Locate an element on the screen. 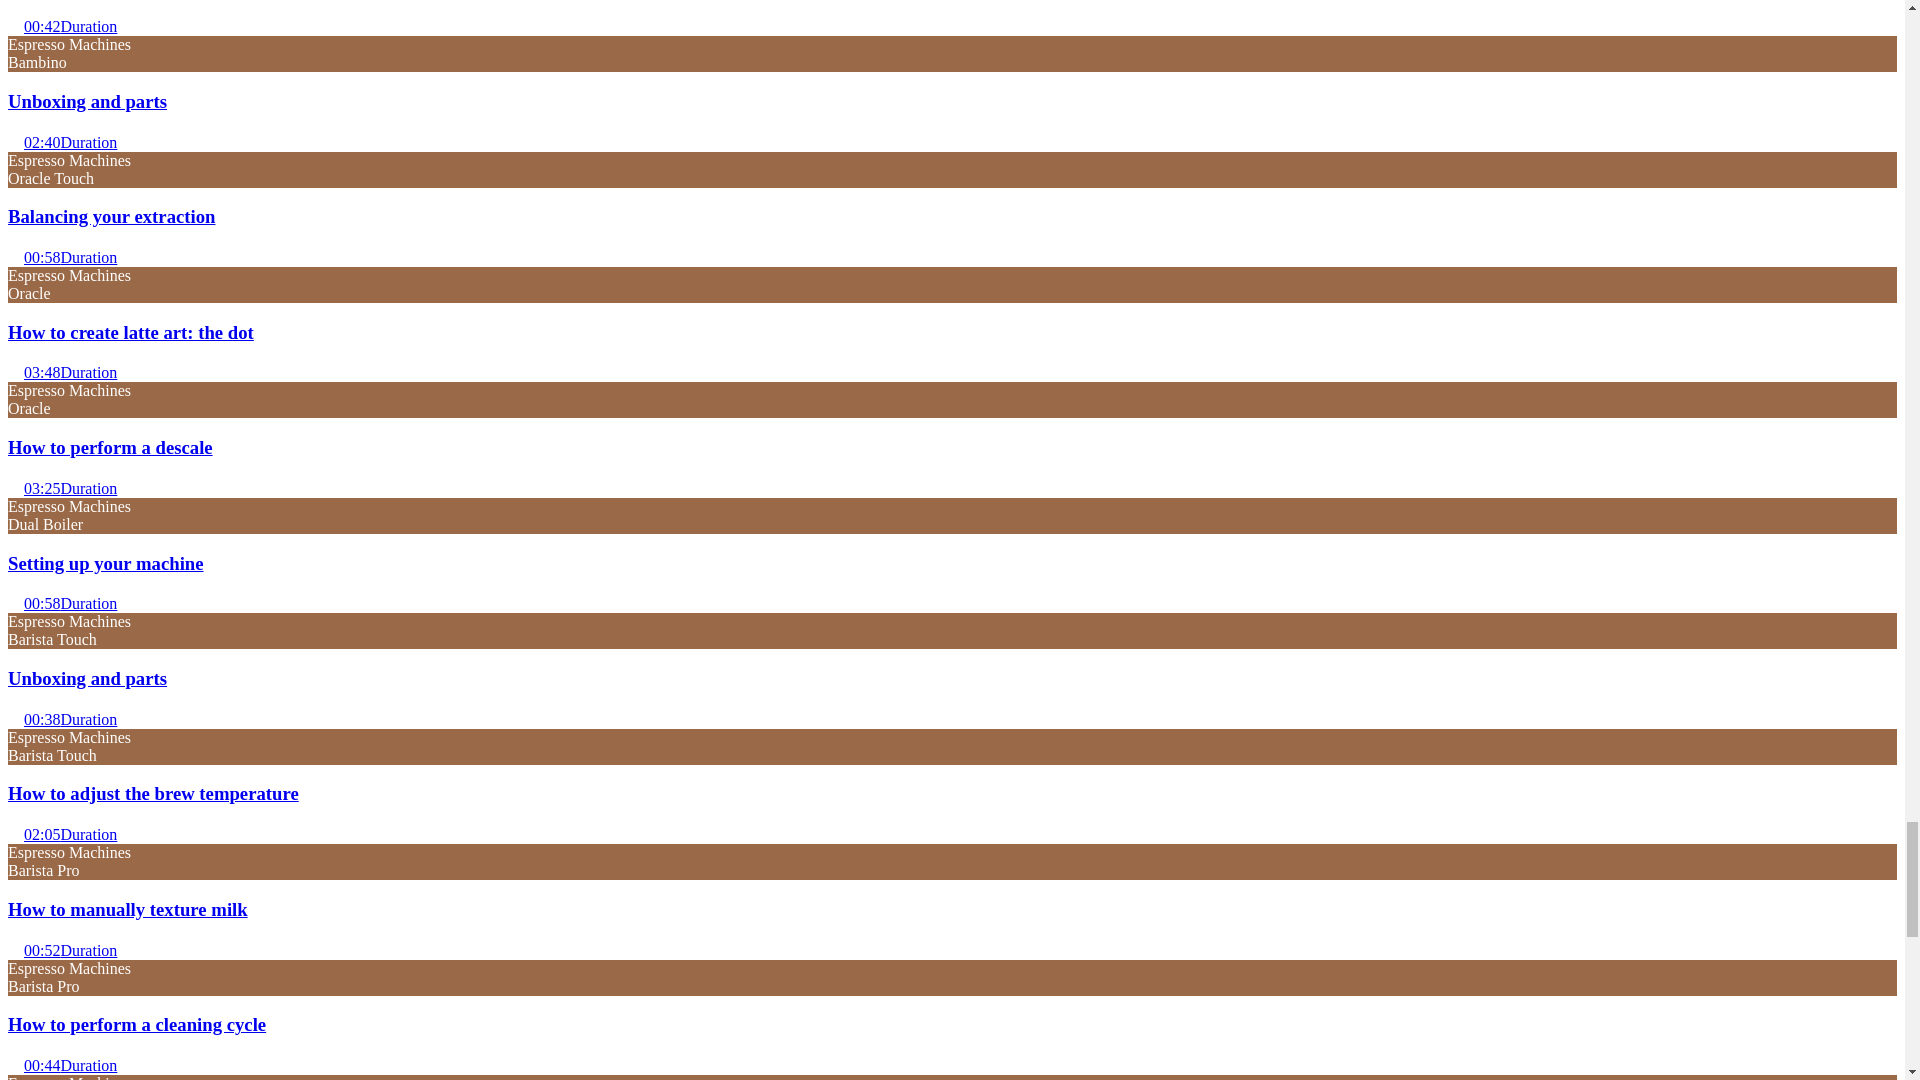  watch video is located at coordinates (15, 24).